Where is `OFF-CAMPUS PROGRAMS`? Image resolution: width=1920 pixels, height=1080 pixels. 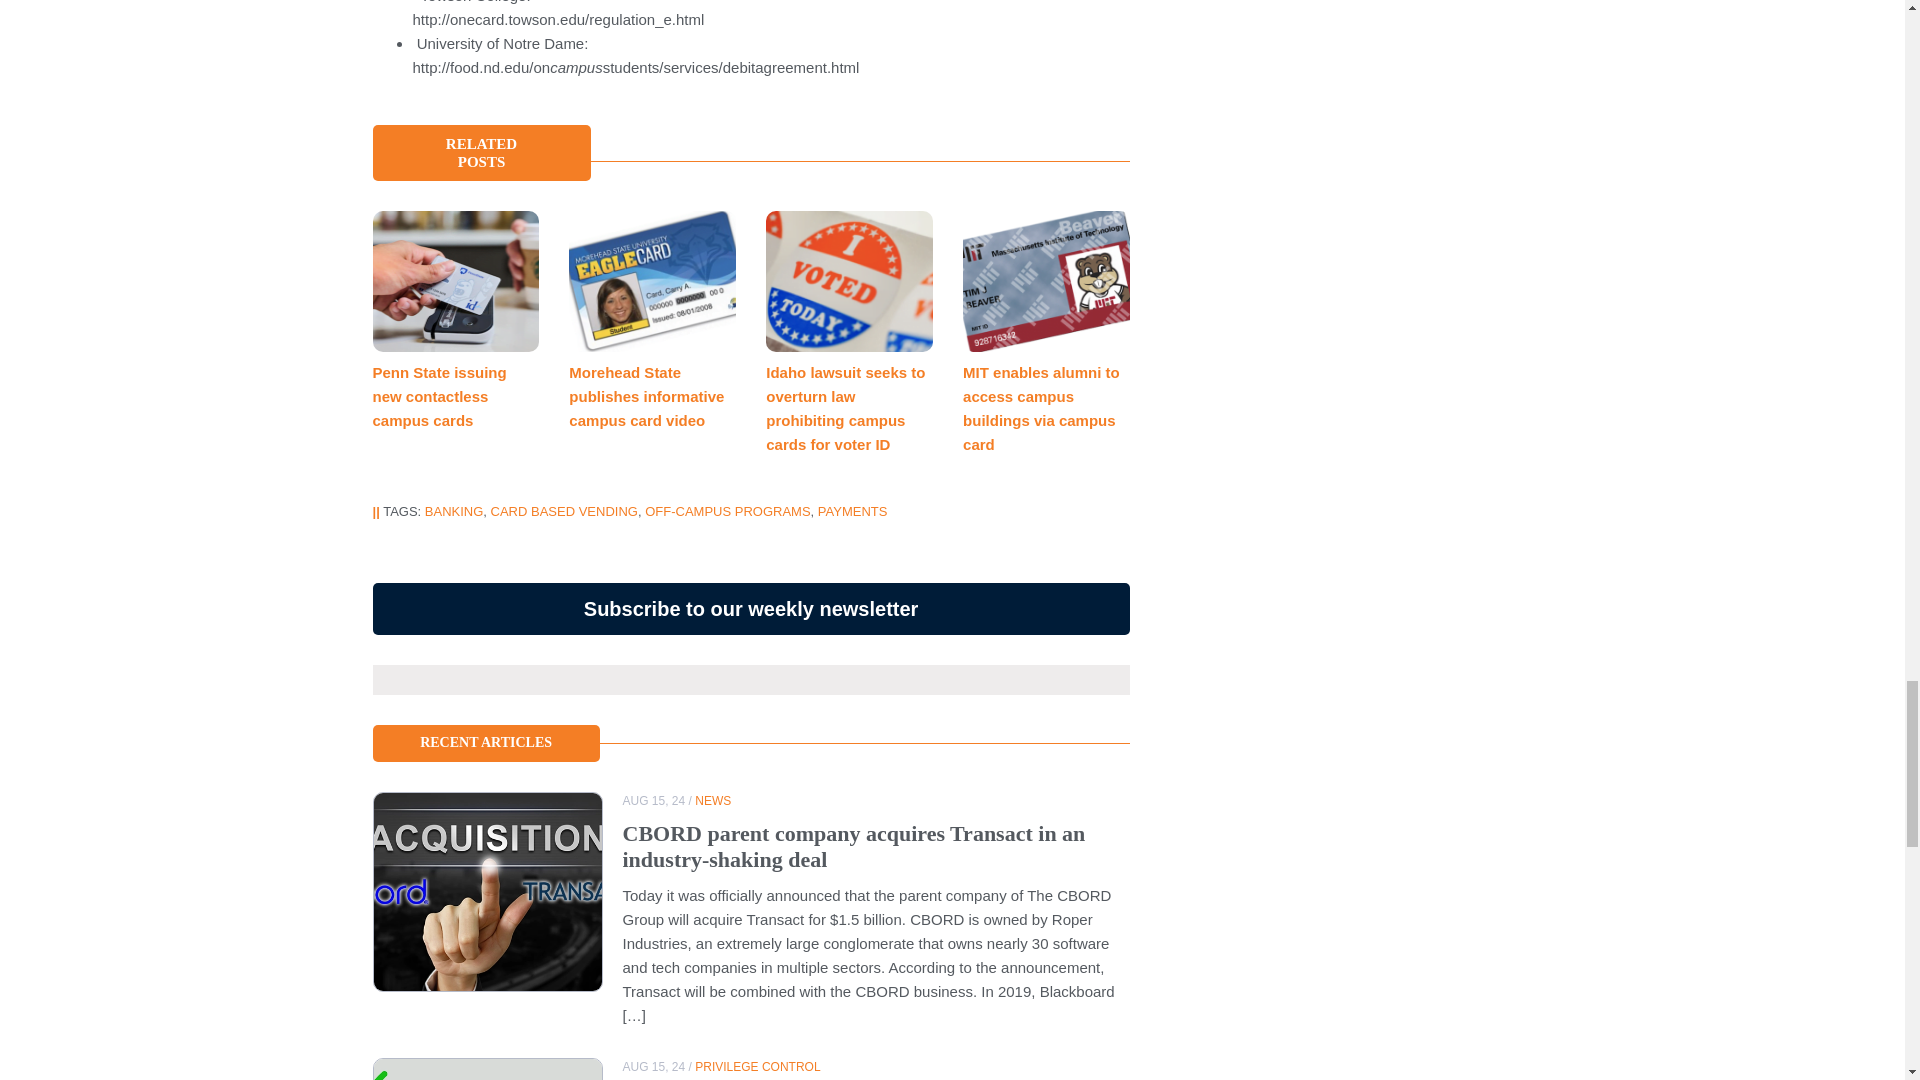 OFF-CAMPUS PROGRAMS is located at coordinates (728, 512).